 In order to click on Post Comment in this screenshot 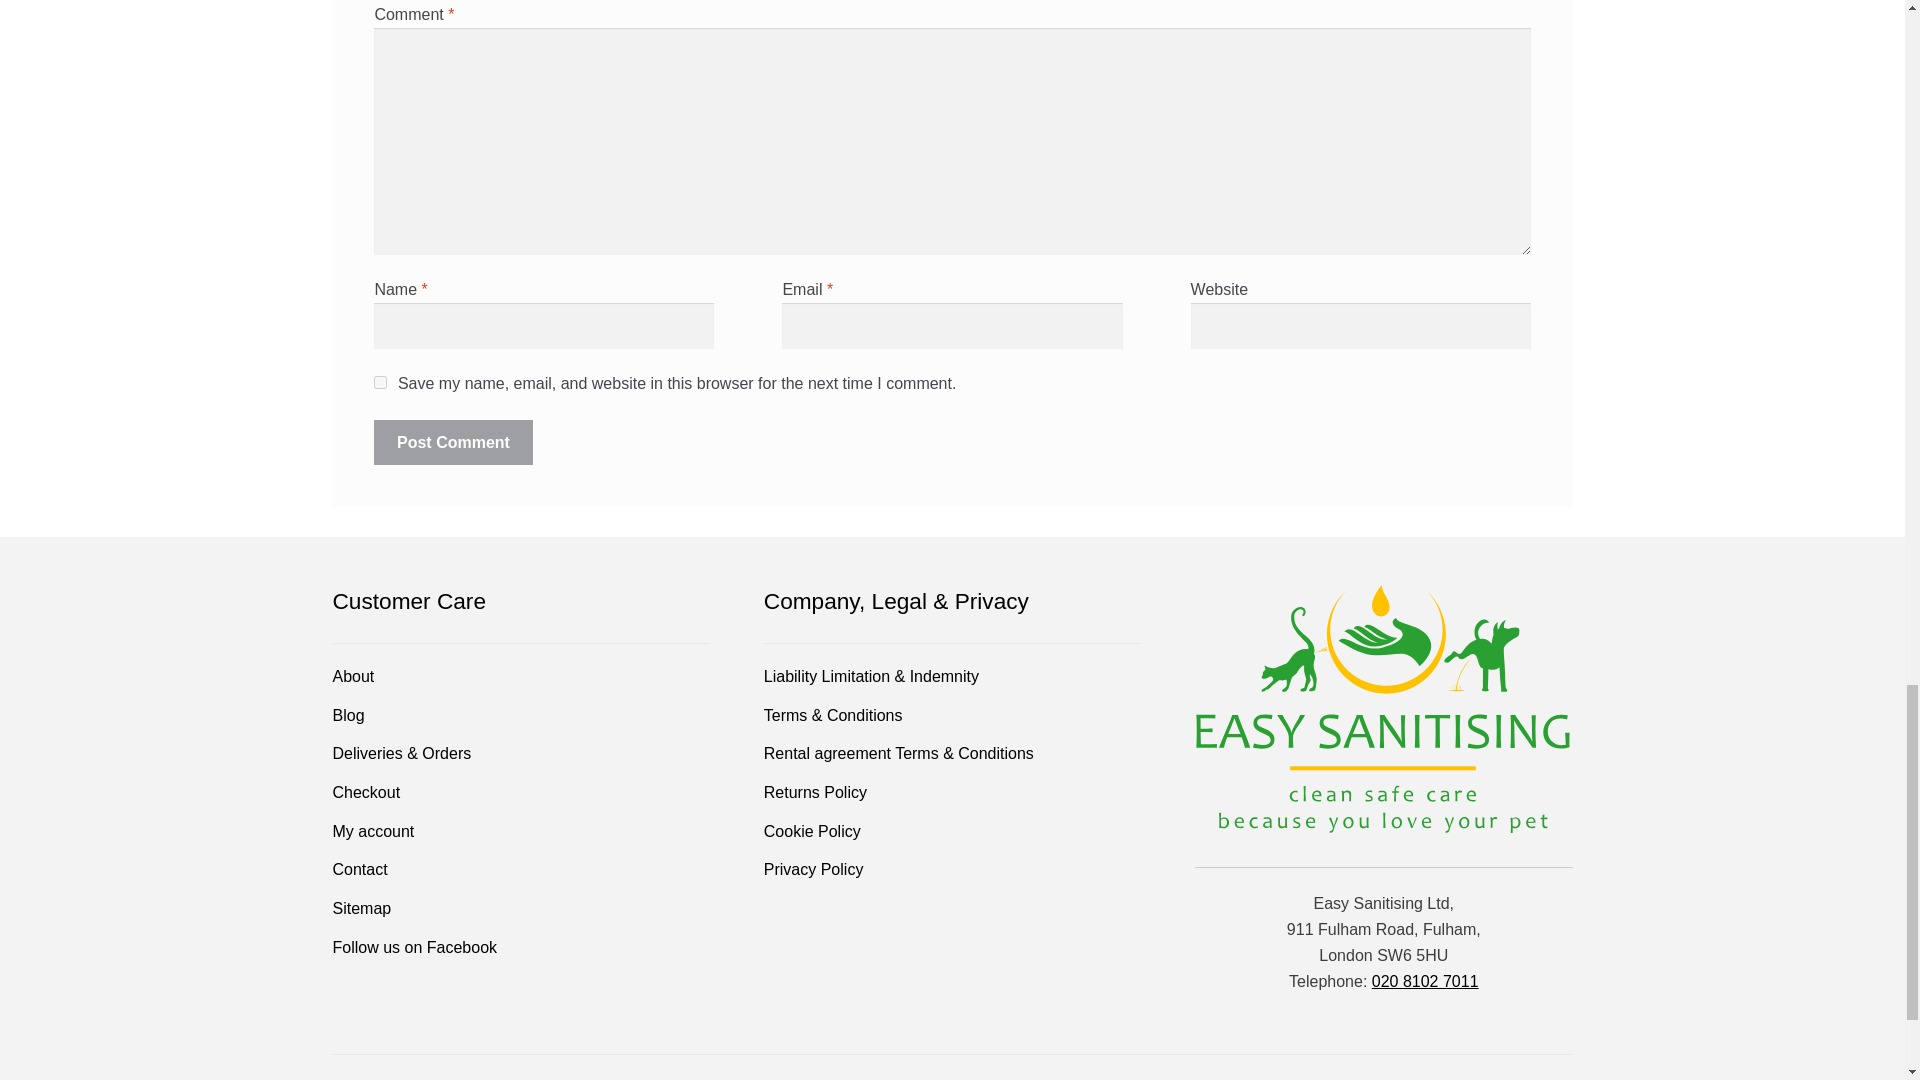, I will do `click(452, 442)`.